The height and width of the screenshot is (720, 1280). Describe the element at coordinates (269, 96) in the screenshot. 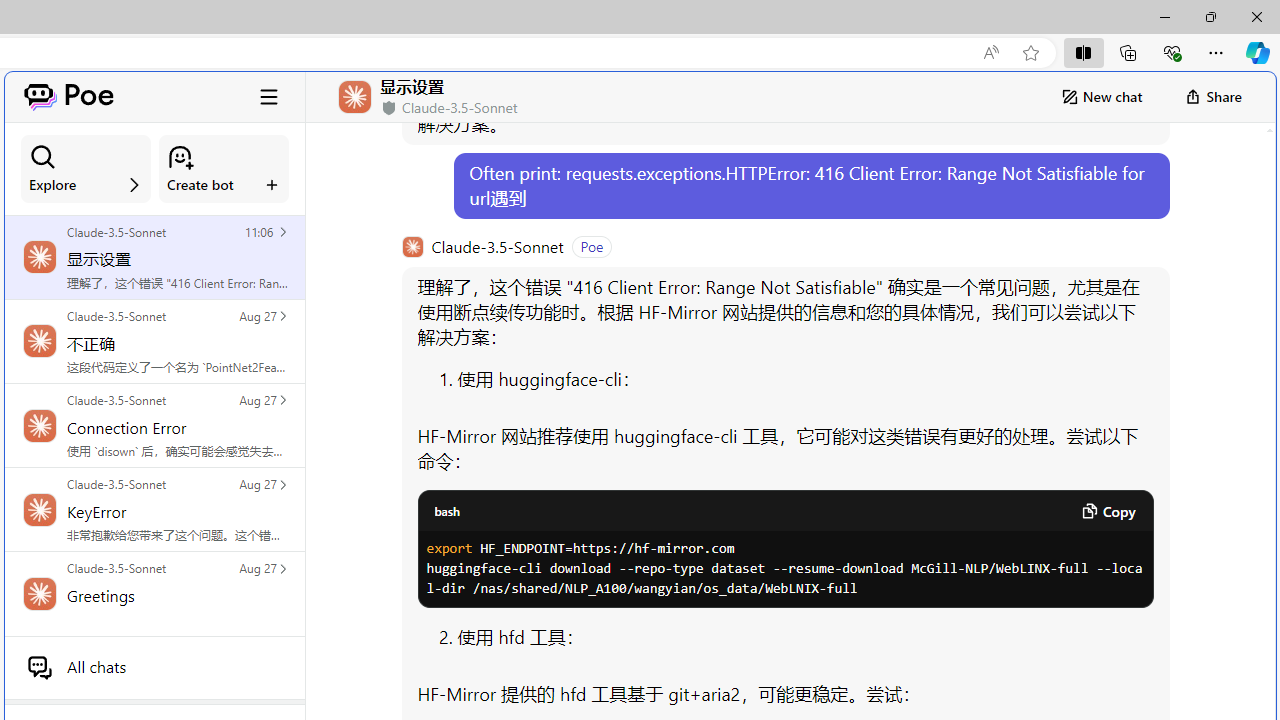

I see `Toggle sidebar collapse` at that location.